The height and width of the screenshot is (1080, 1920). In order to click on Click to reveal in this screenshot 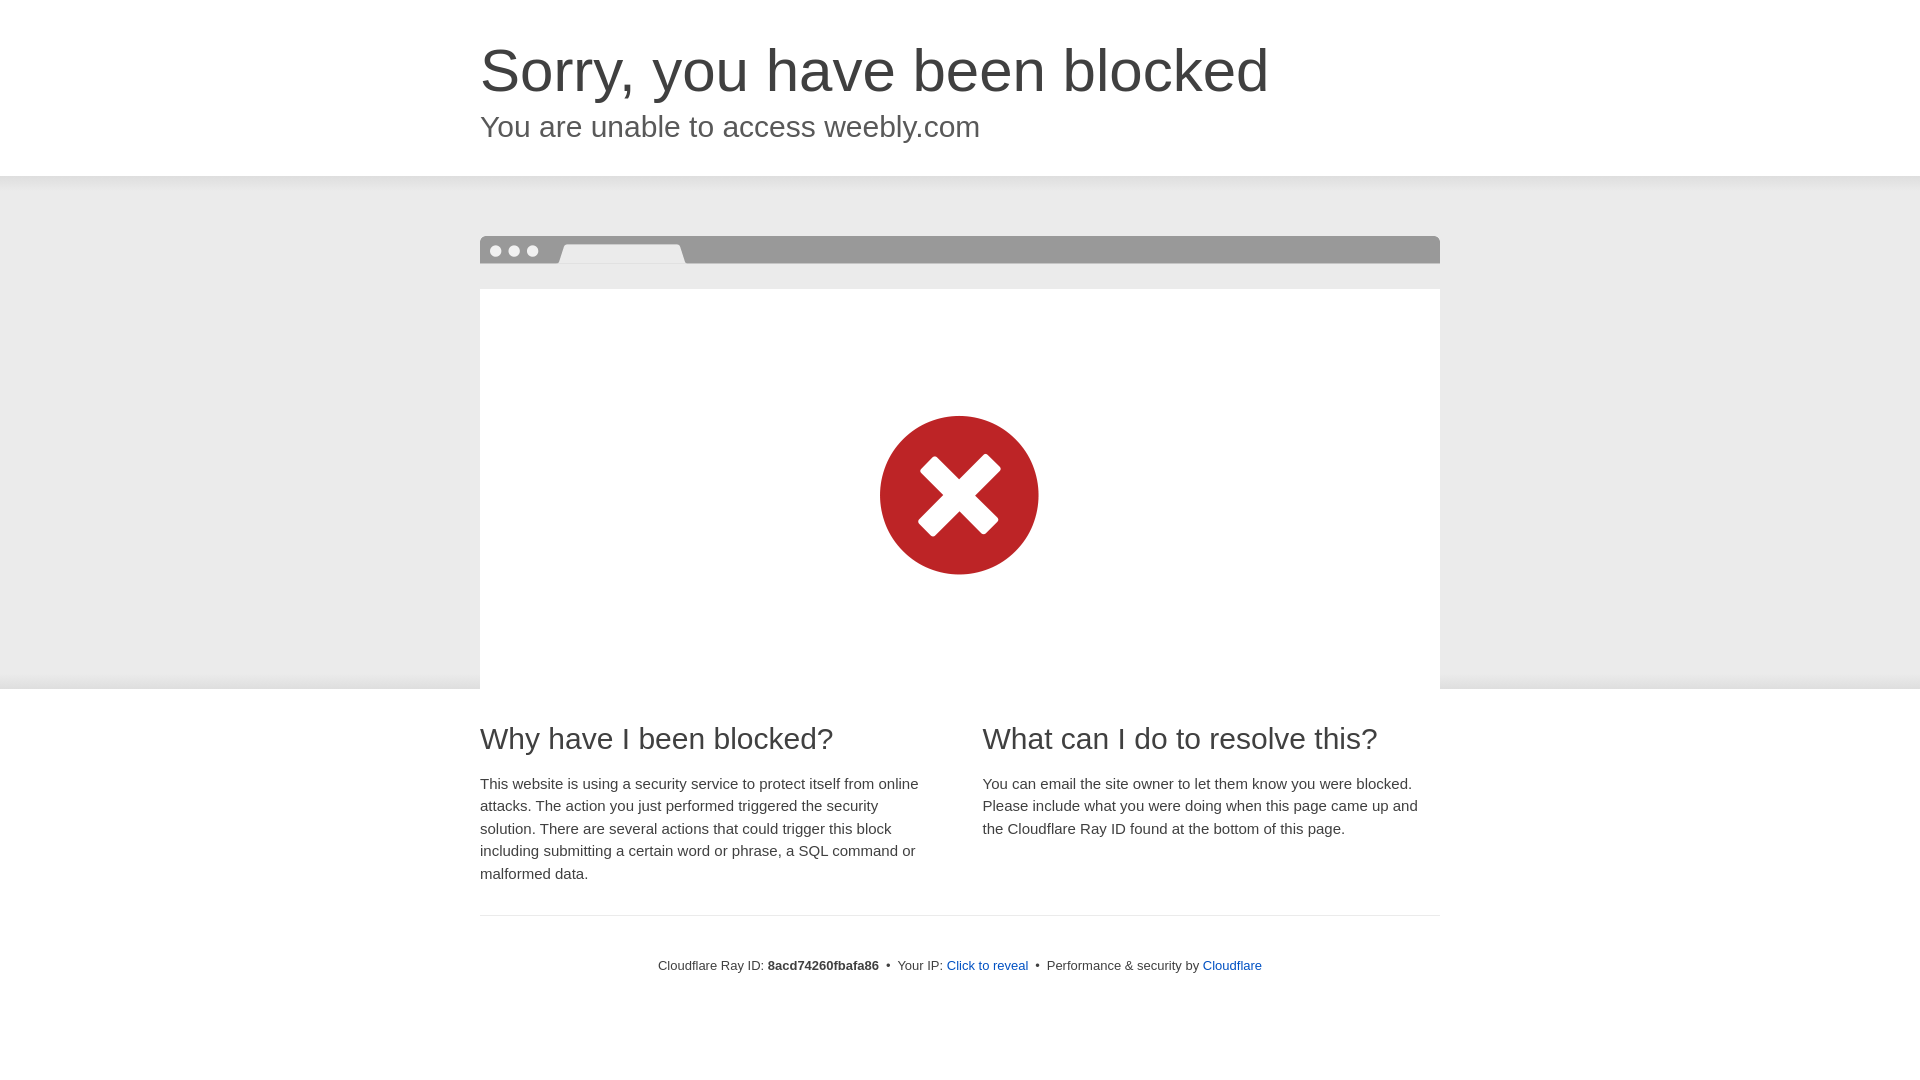, I will do `click(988, 966)`.